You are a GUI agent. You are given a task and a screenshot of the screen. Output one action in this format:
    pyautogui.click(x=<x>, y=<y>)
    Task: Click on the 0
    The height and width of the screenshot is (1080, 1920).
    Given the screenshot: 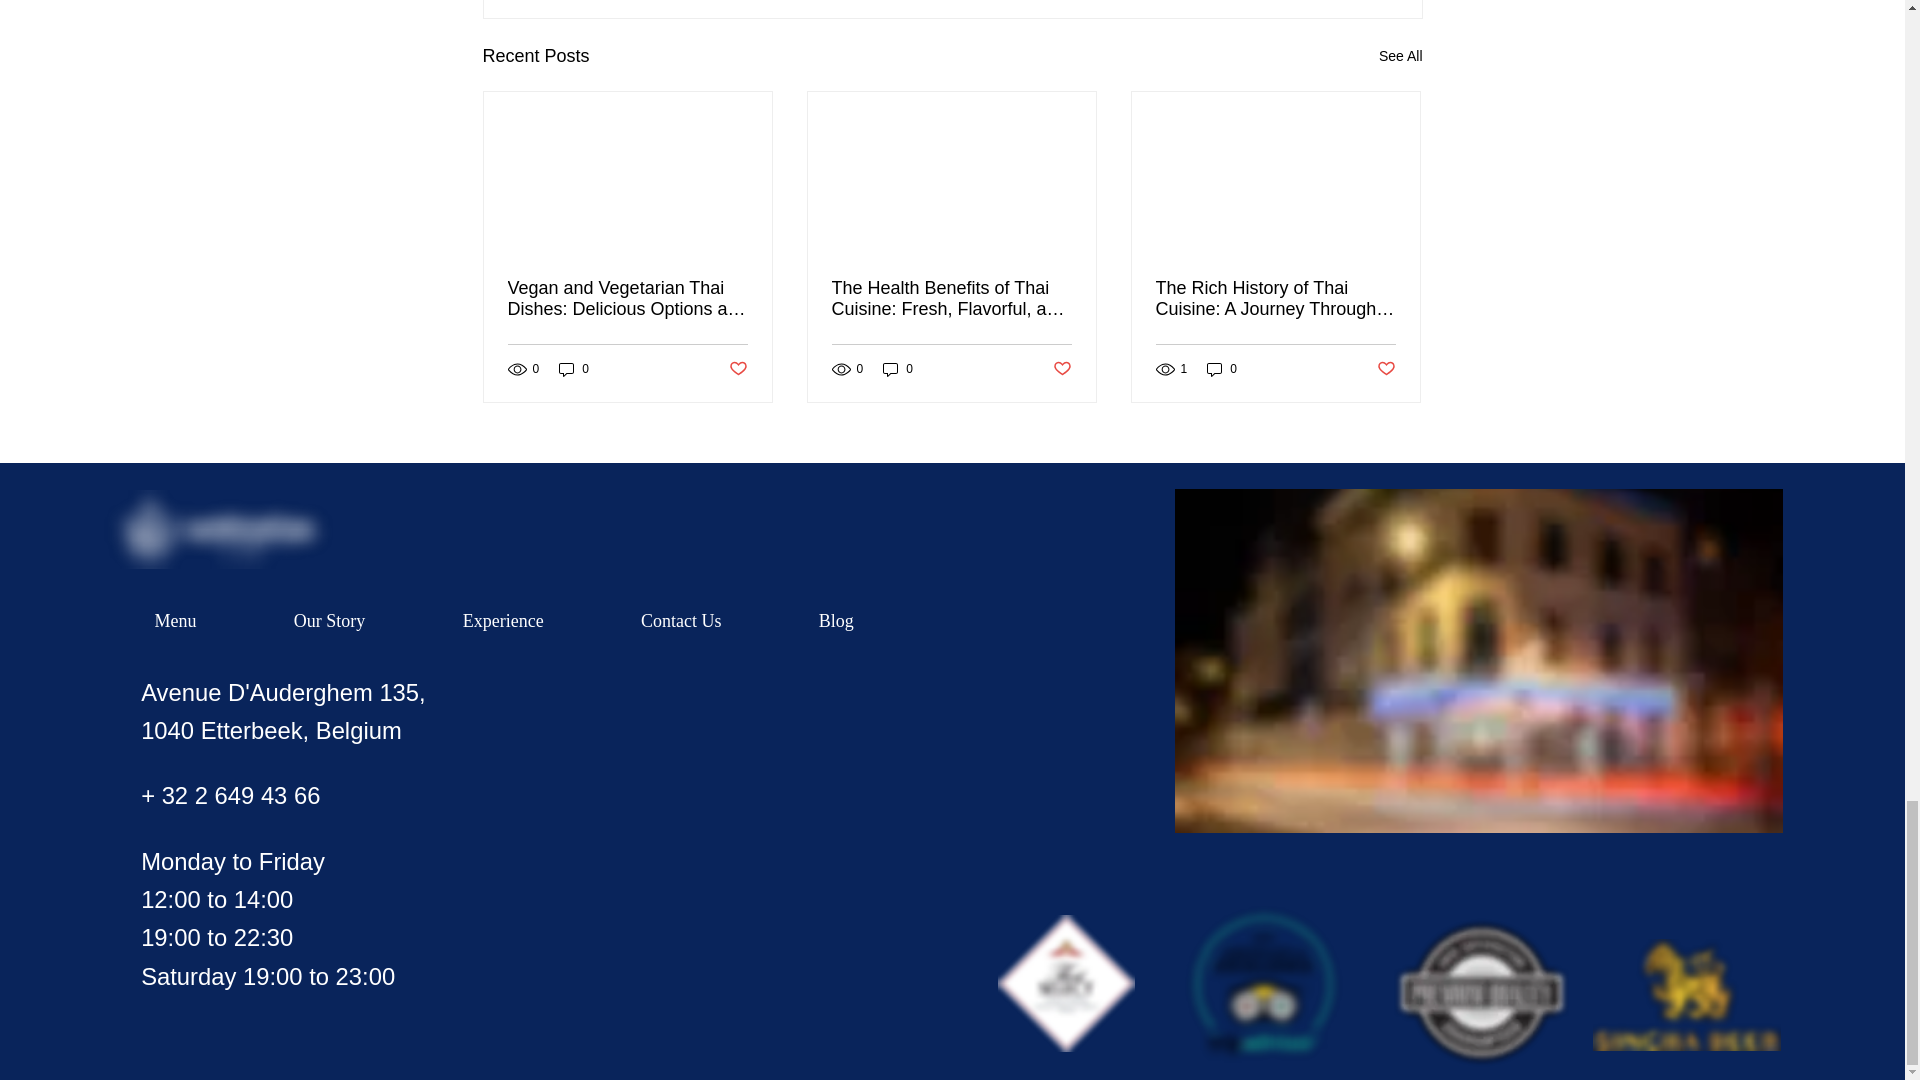 What is the action you would take?
    pyautogui.click(x=574, y=369)
    